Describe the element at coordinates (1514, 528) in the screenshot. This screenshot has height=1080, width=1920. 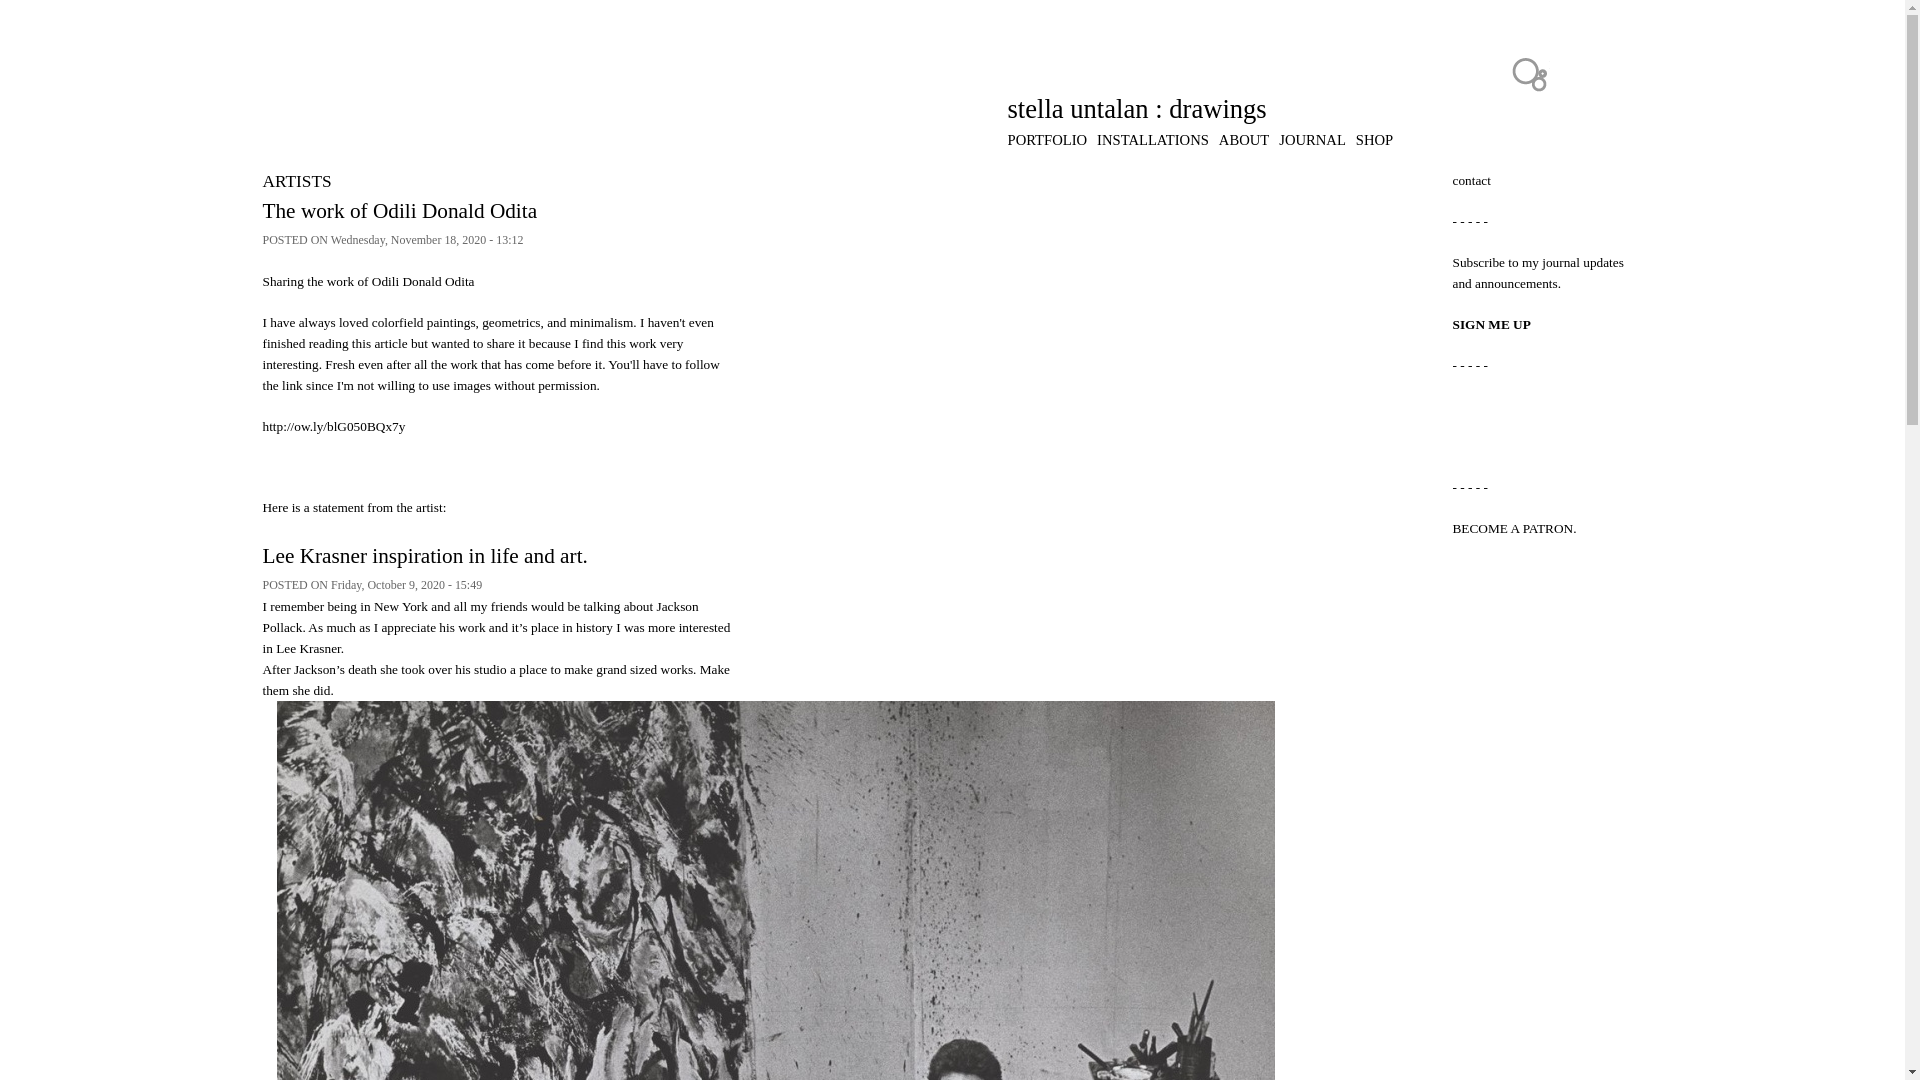
I see `BECOME A PATRON.` at that location.